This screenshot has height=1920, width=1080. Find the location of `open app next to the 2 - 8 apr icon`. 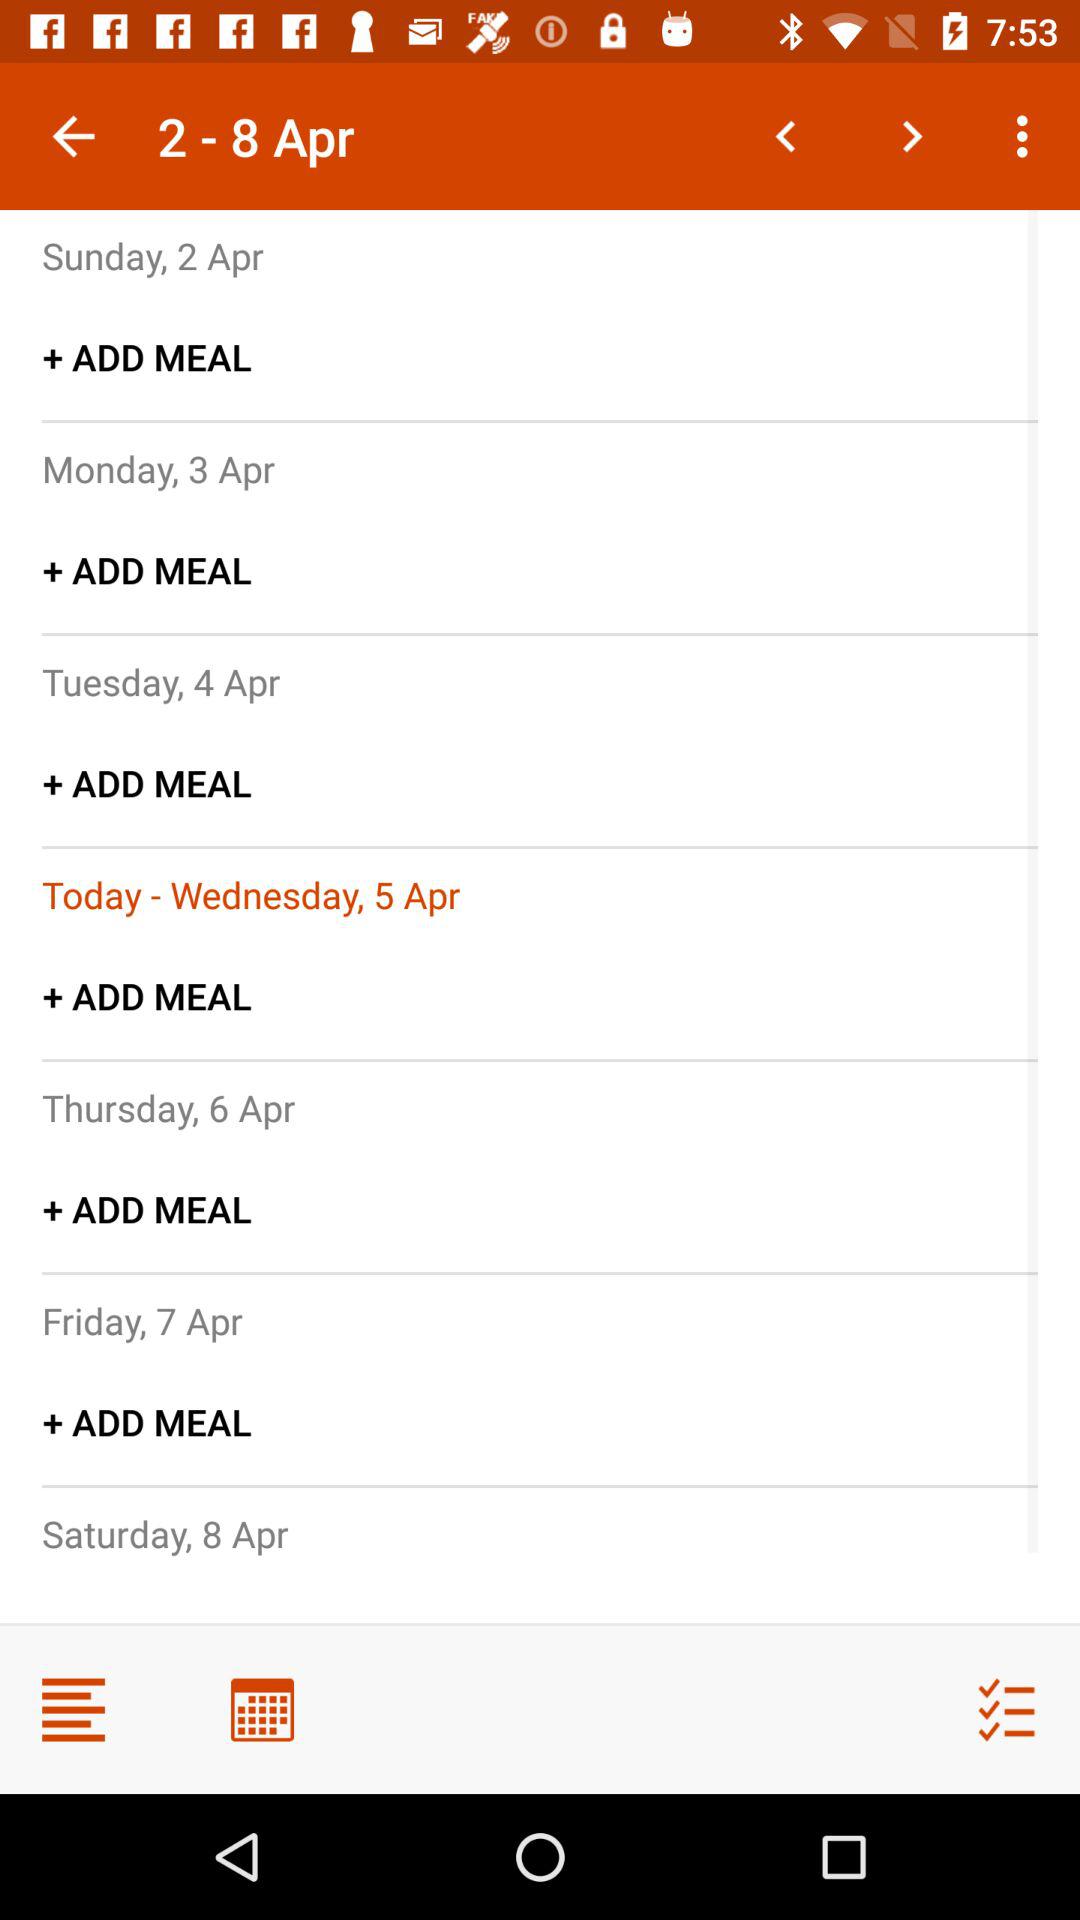

open app next to the 2 - 8 apr icon is located at coordinates (73, 136).